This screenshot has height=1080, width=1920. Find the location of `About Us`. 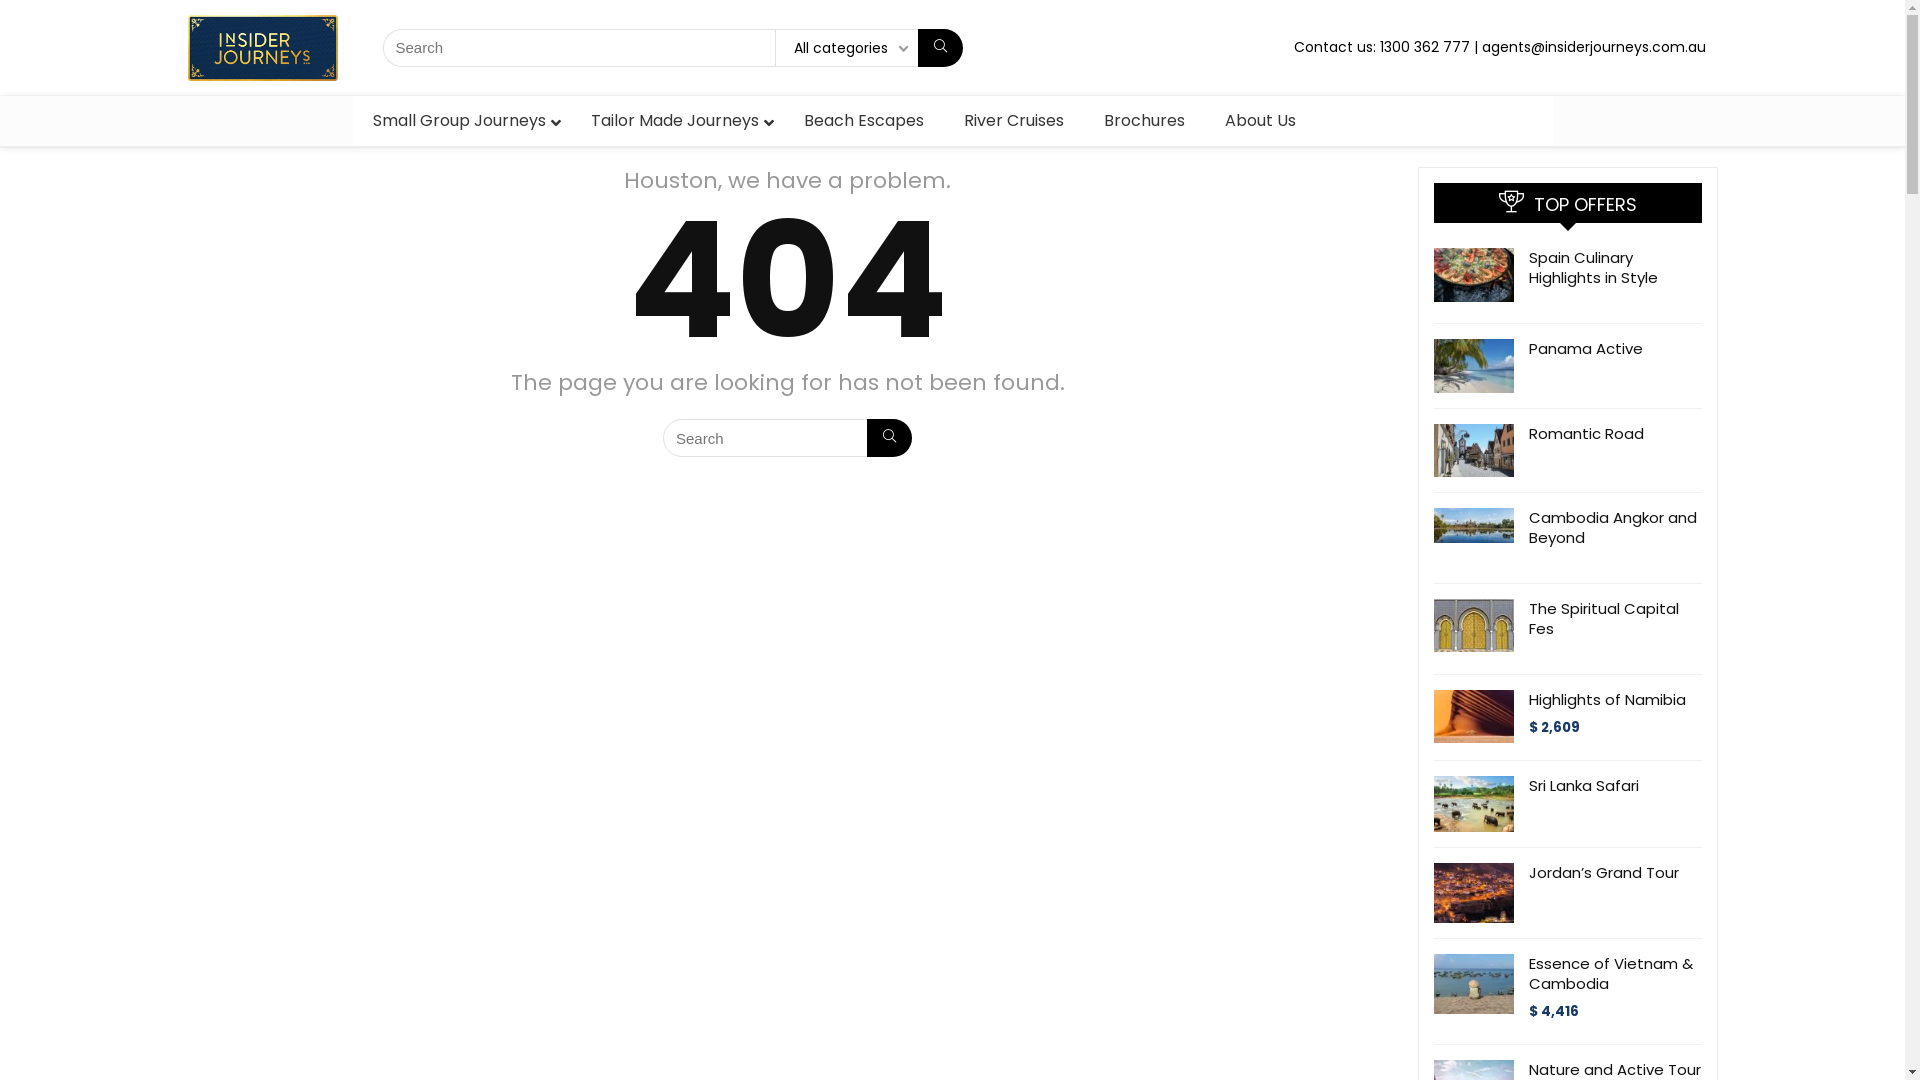

About Us is located at coordinates (1260, 122).